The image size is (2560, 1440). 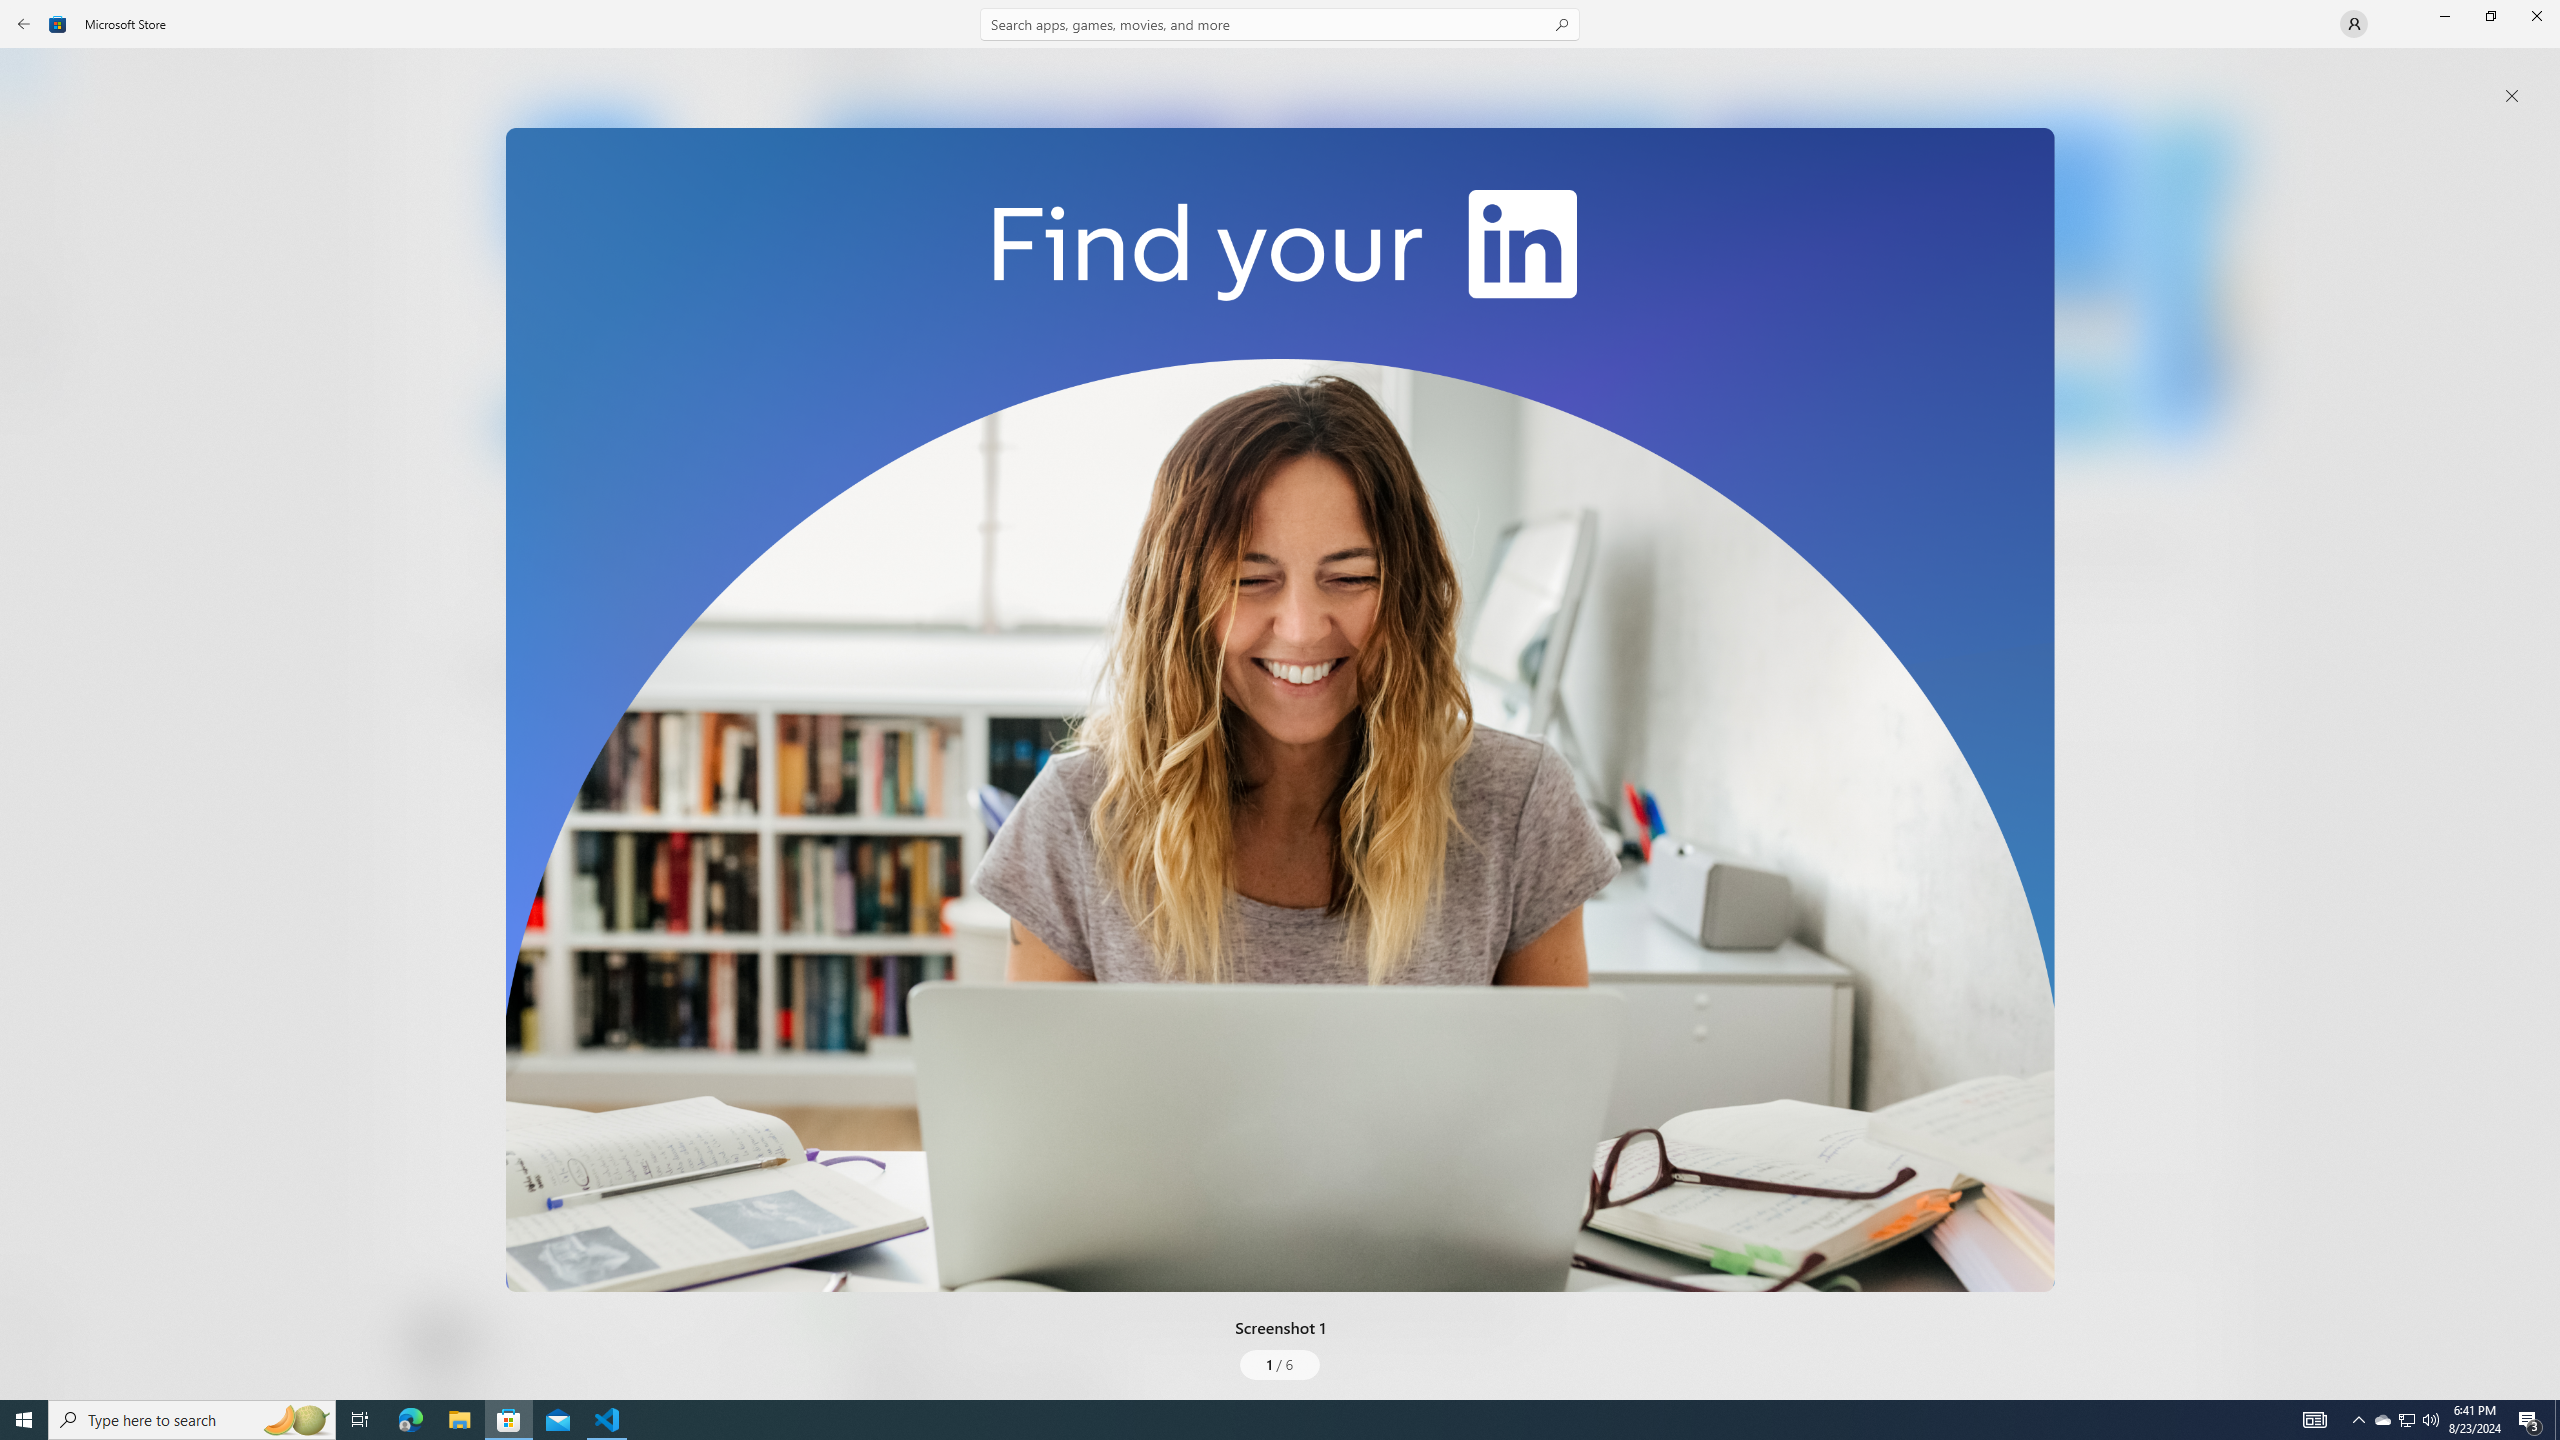 What do you see at coordinates (1280, 710) in the screenshot?
I see `Screenshot 1` at bounding box center [1280, 710].